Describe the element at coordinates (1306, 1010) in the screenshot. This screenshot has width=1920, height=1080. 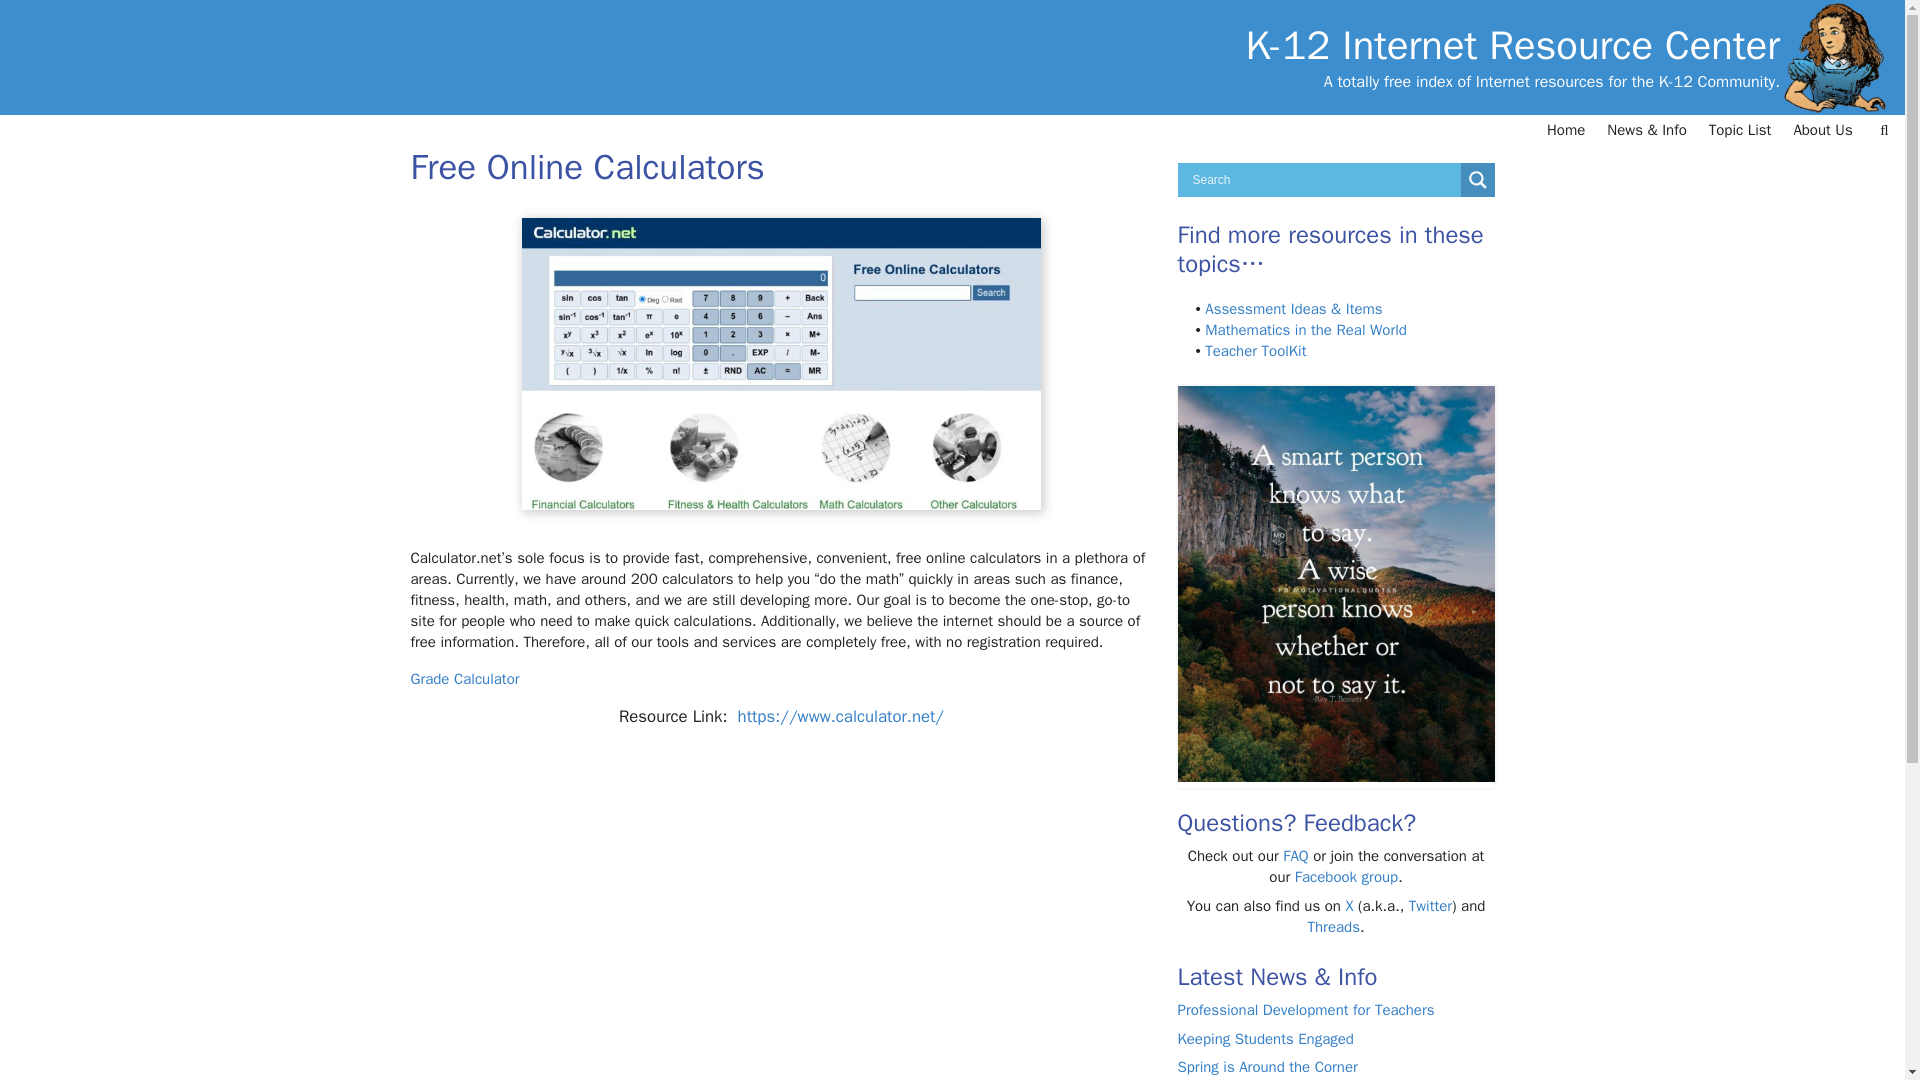
I see `Professional Development for Teachers` at that location.